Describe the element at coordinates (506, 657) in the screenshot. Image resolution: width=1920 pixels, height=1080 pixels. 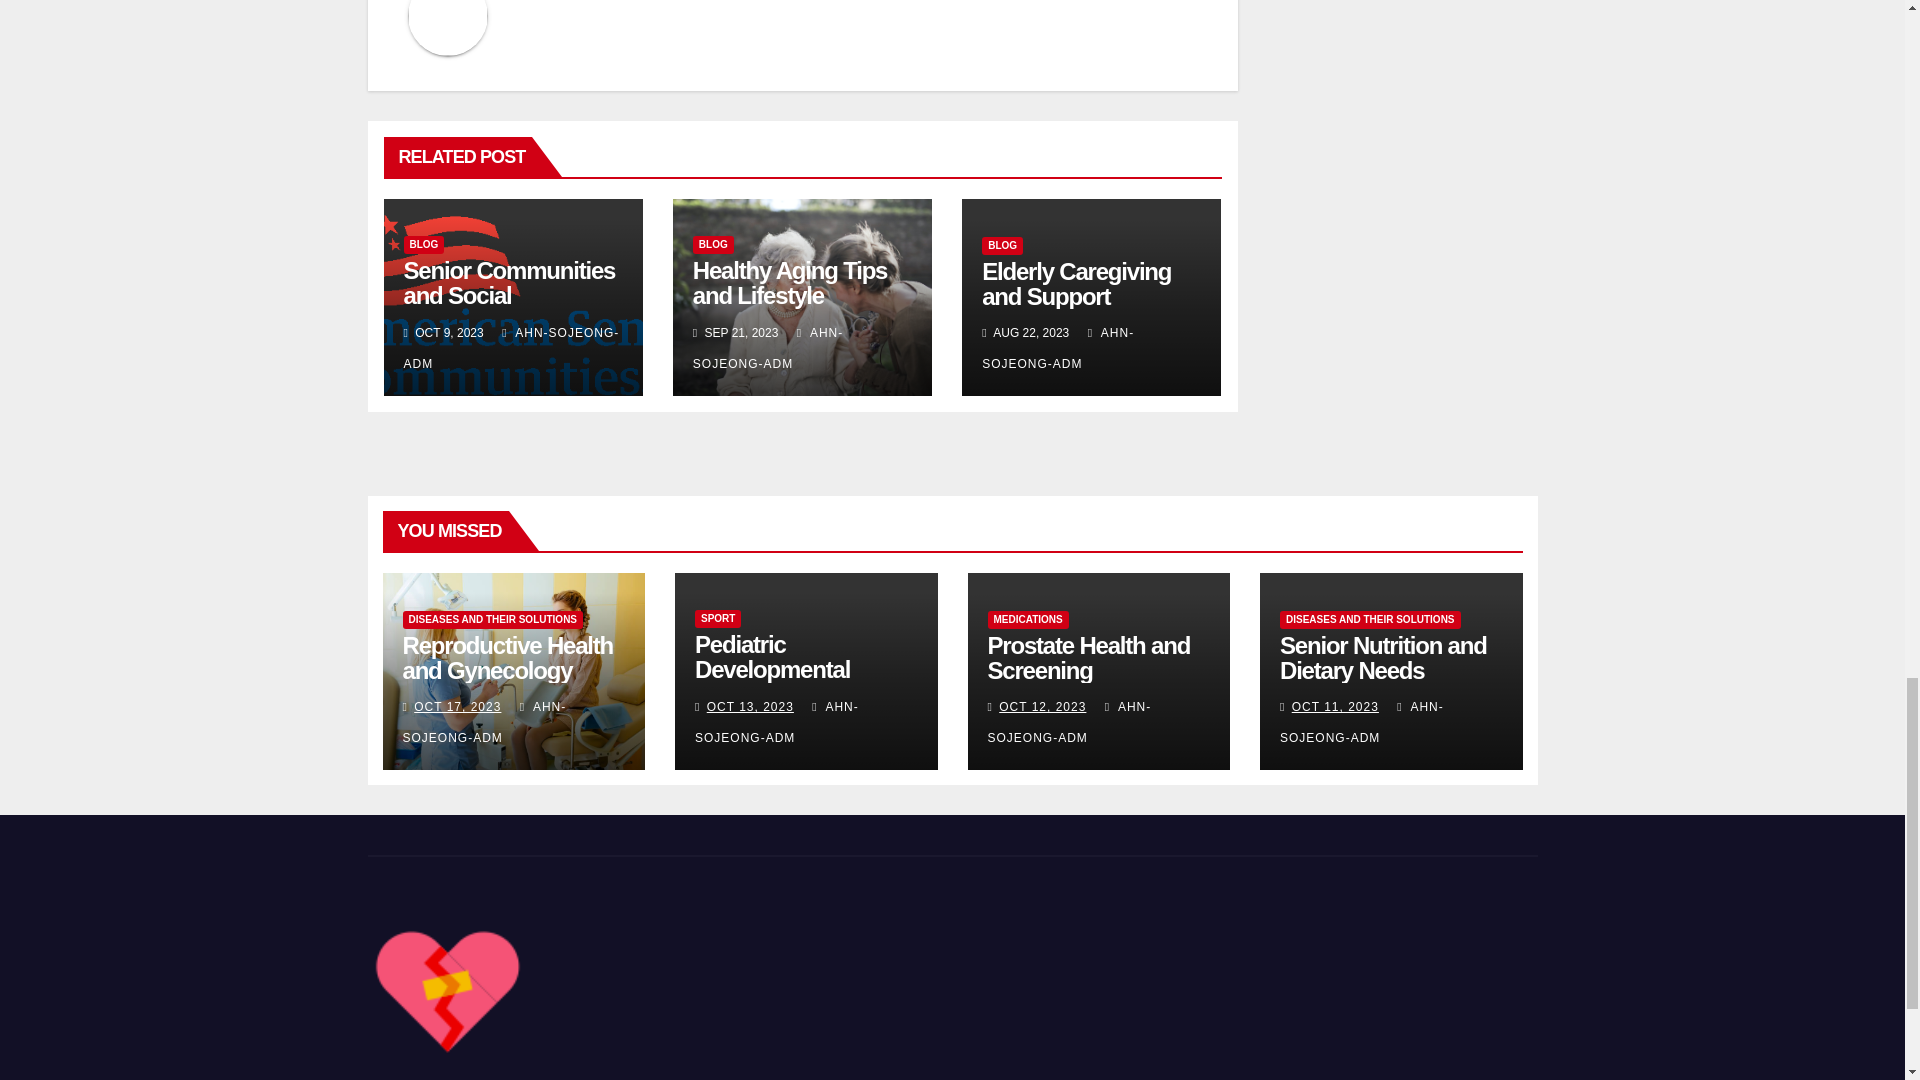
I see `Permalink to: Reproductive Health and Gynecology` at that location.